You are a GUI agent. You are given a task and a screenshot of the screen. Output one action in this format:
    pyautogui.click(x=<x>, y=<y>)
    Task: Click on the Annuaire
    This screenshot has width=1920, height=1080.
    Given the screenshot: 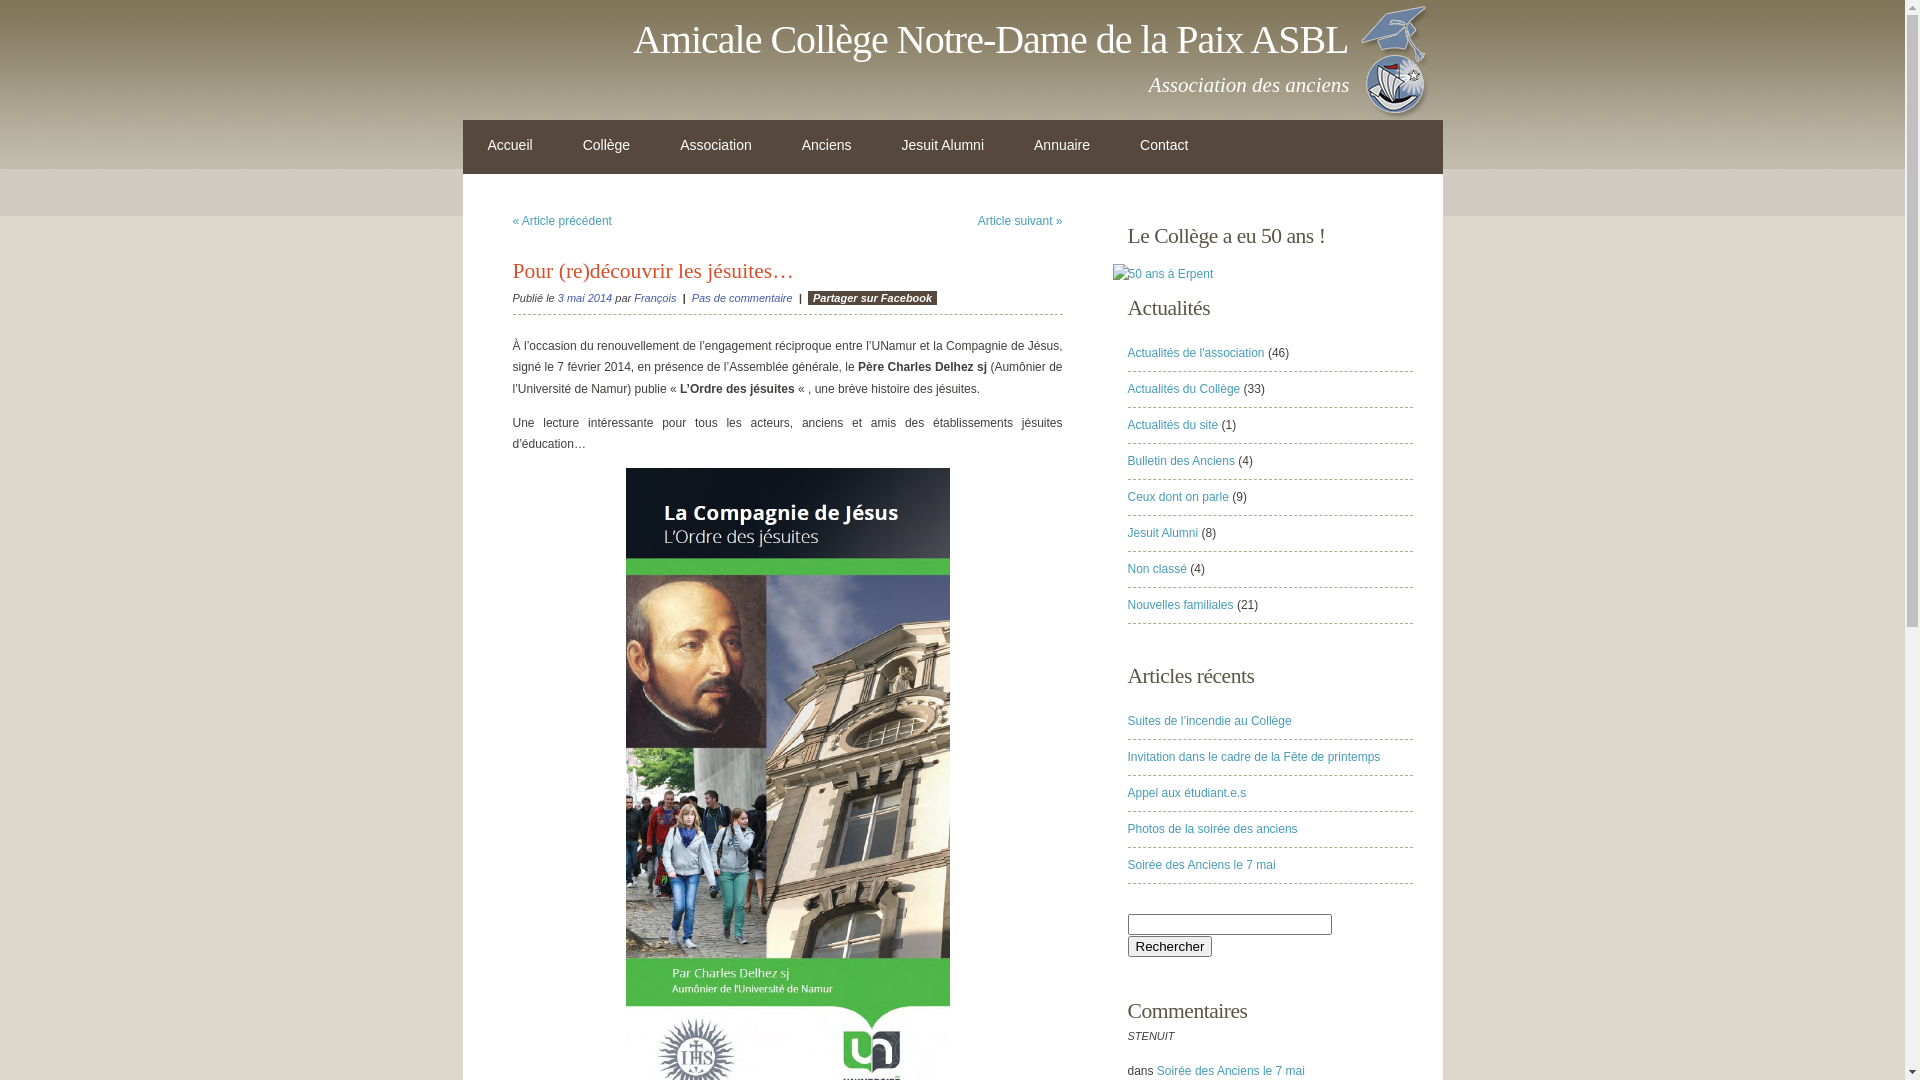 What is the action you would take?
    pyautogui.click(x=1062, y=147)
    